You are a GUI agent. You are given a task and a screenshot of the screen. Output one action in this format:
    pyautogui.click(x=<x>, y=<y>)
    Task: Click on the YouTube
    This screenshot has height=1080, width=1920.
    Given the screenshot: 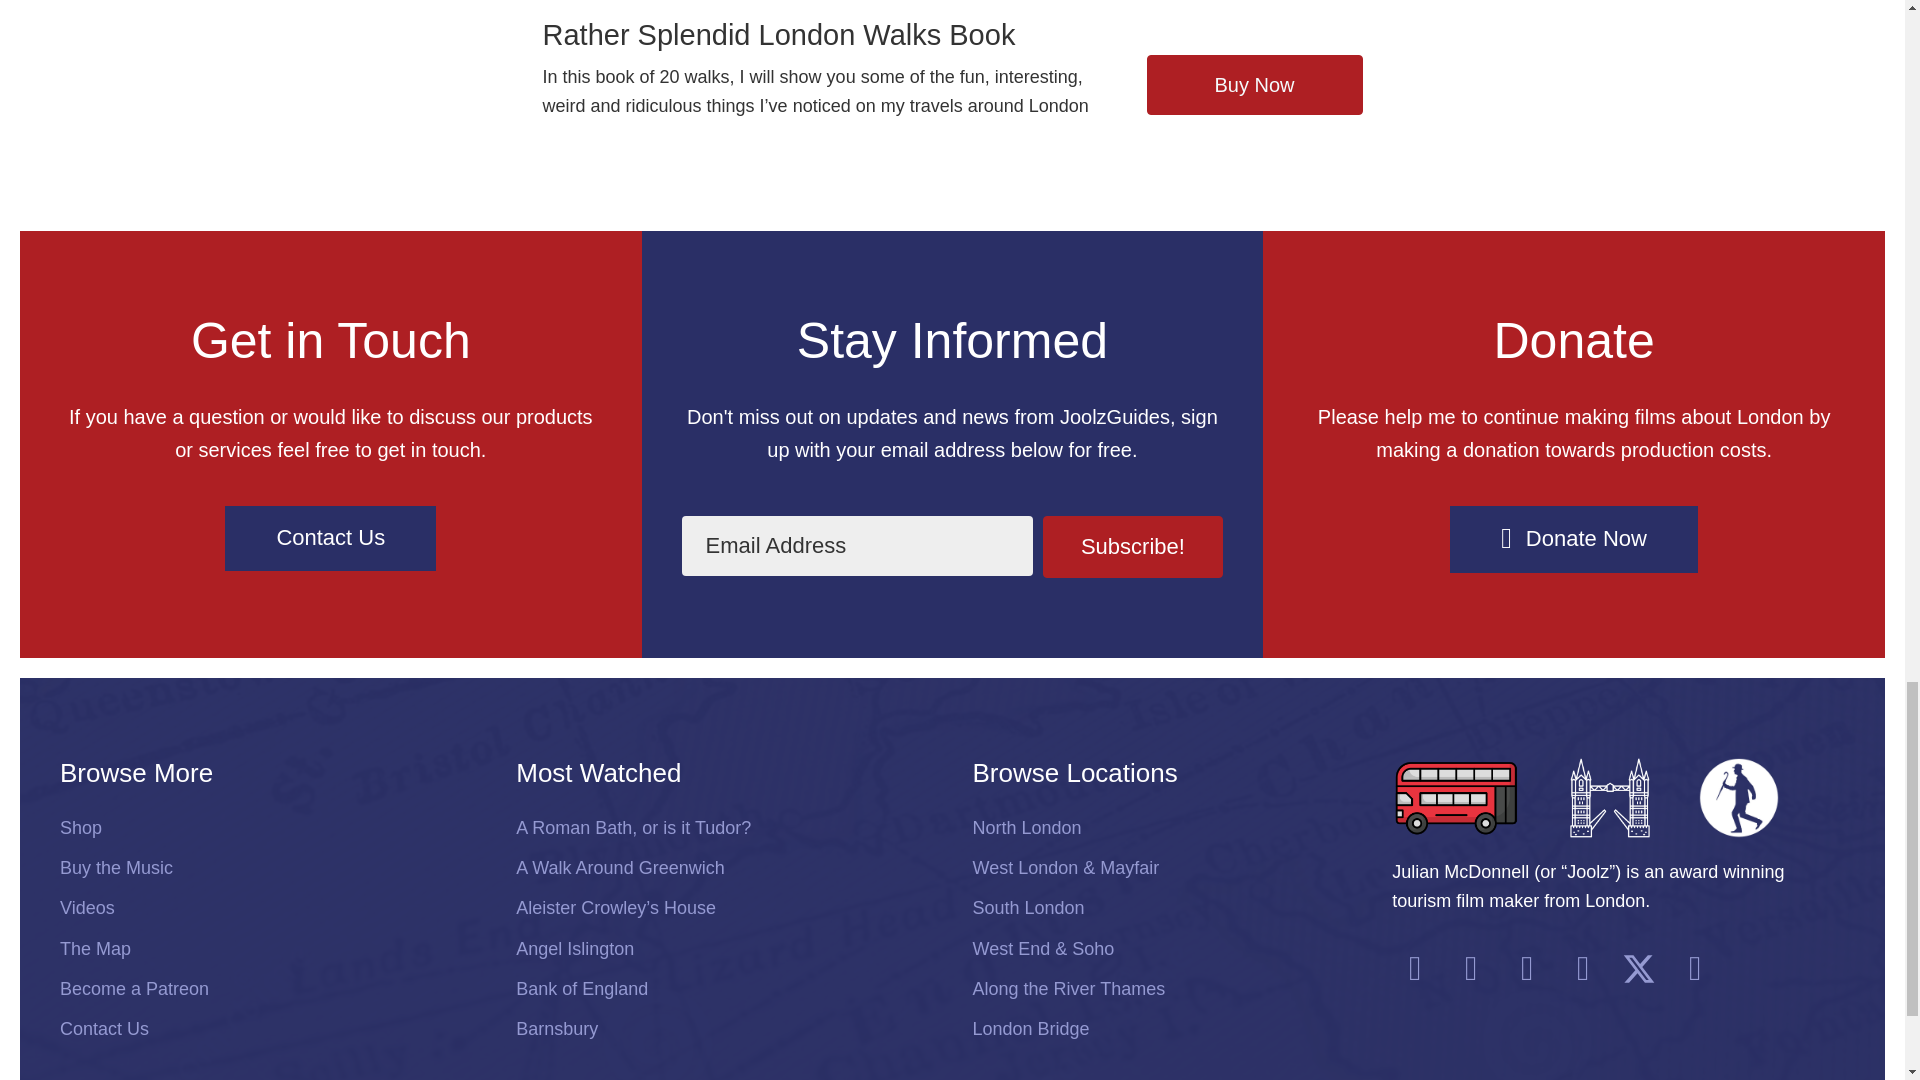 What is the action you would take?
    pyautogui.click(x=1415, y=969)
    